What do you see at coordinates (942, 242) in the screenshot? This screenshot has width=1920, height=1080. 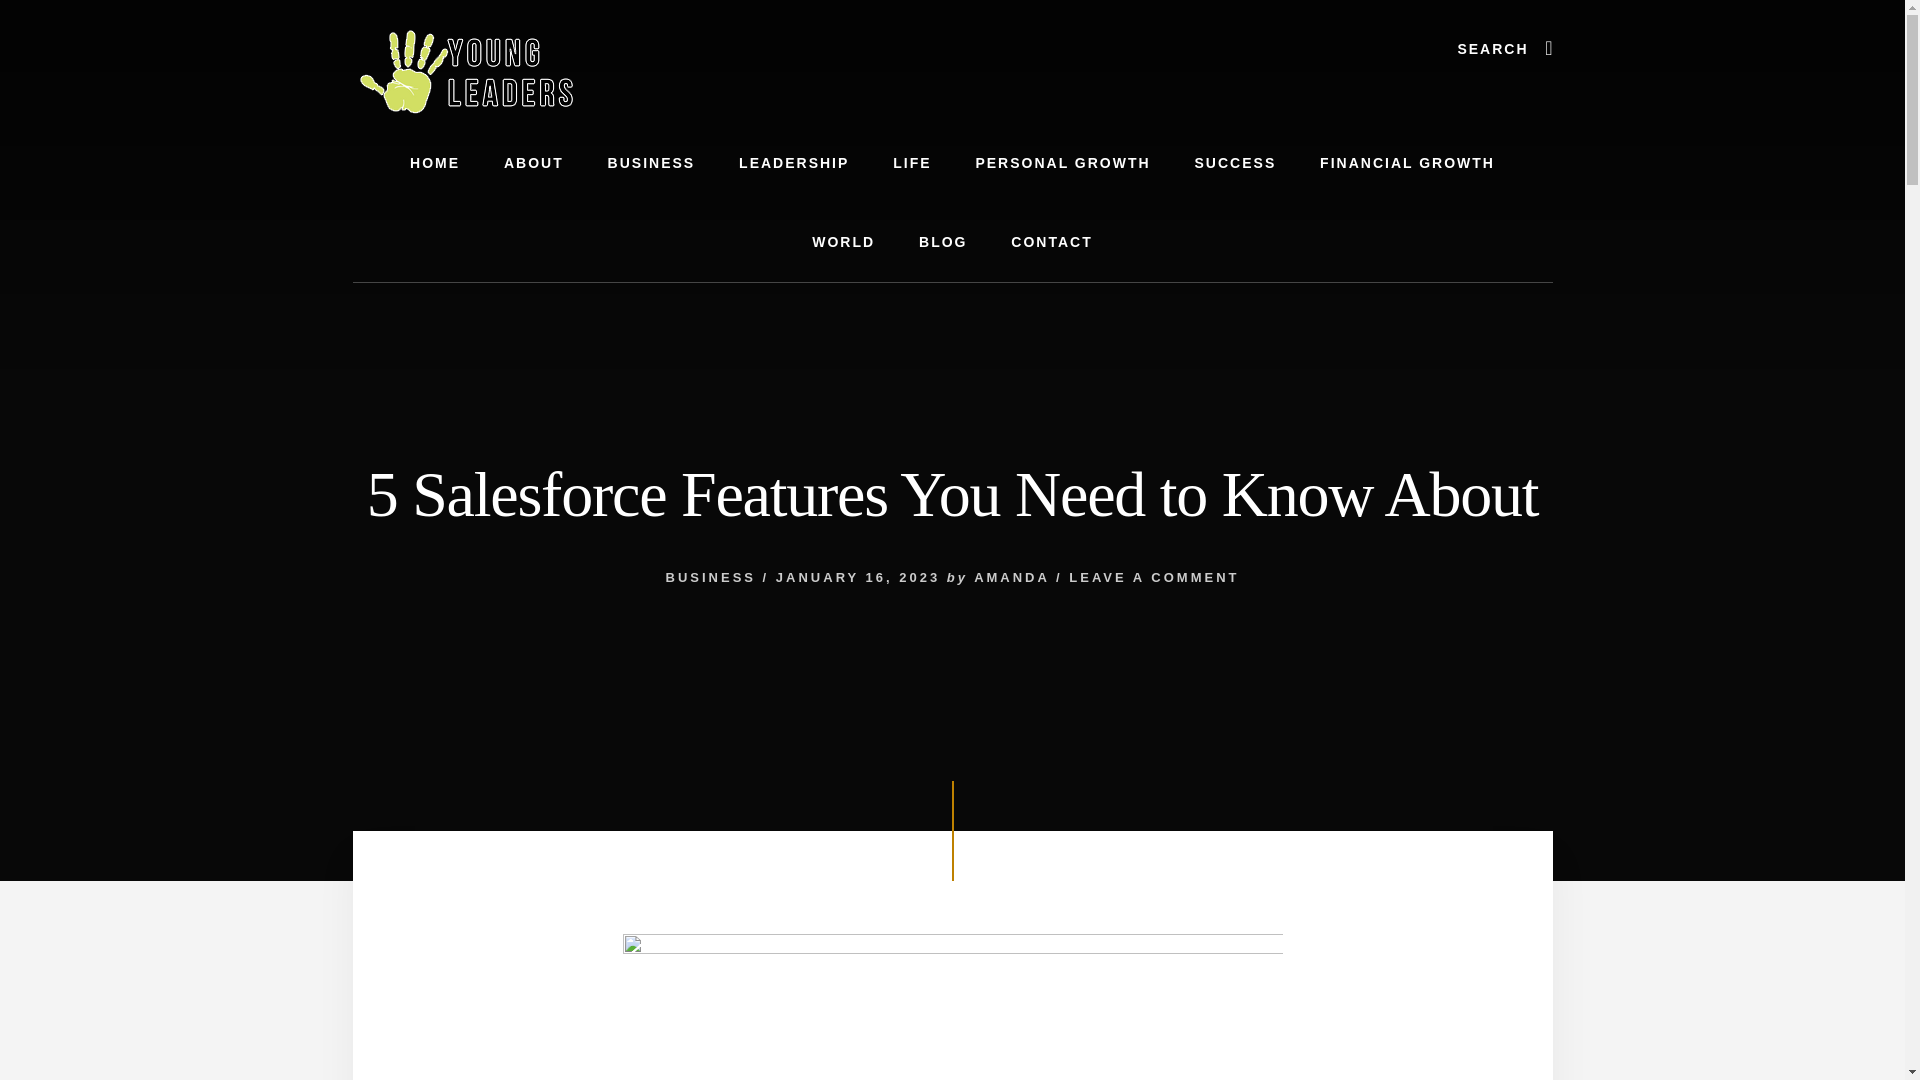 I see `BLOG` at bounding box center [942, 242].